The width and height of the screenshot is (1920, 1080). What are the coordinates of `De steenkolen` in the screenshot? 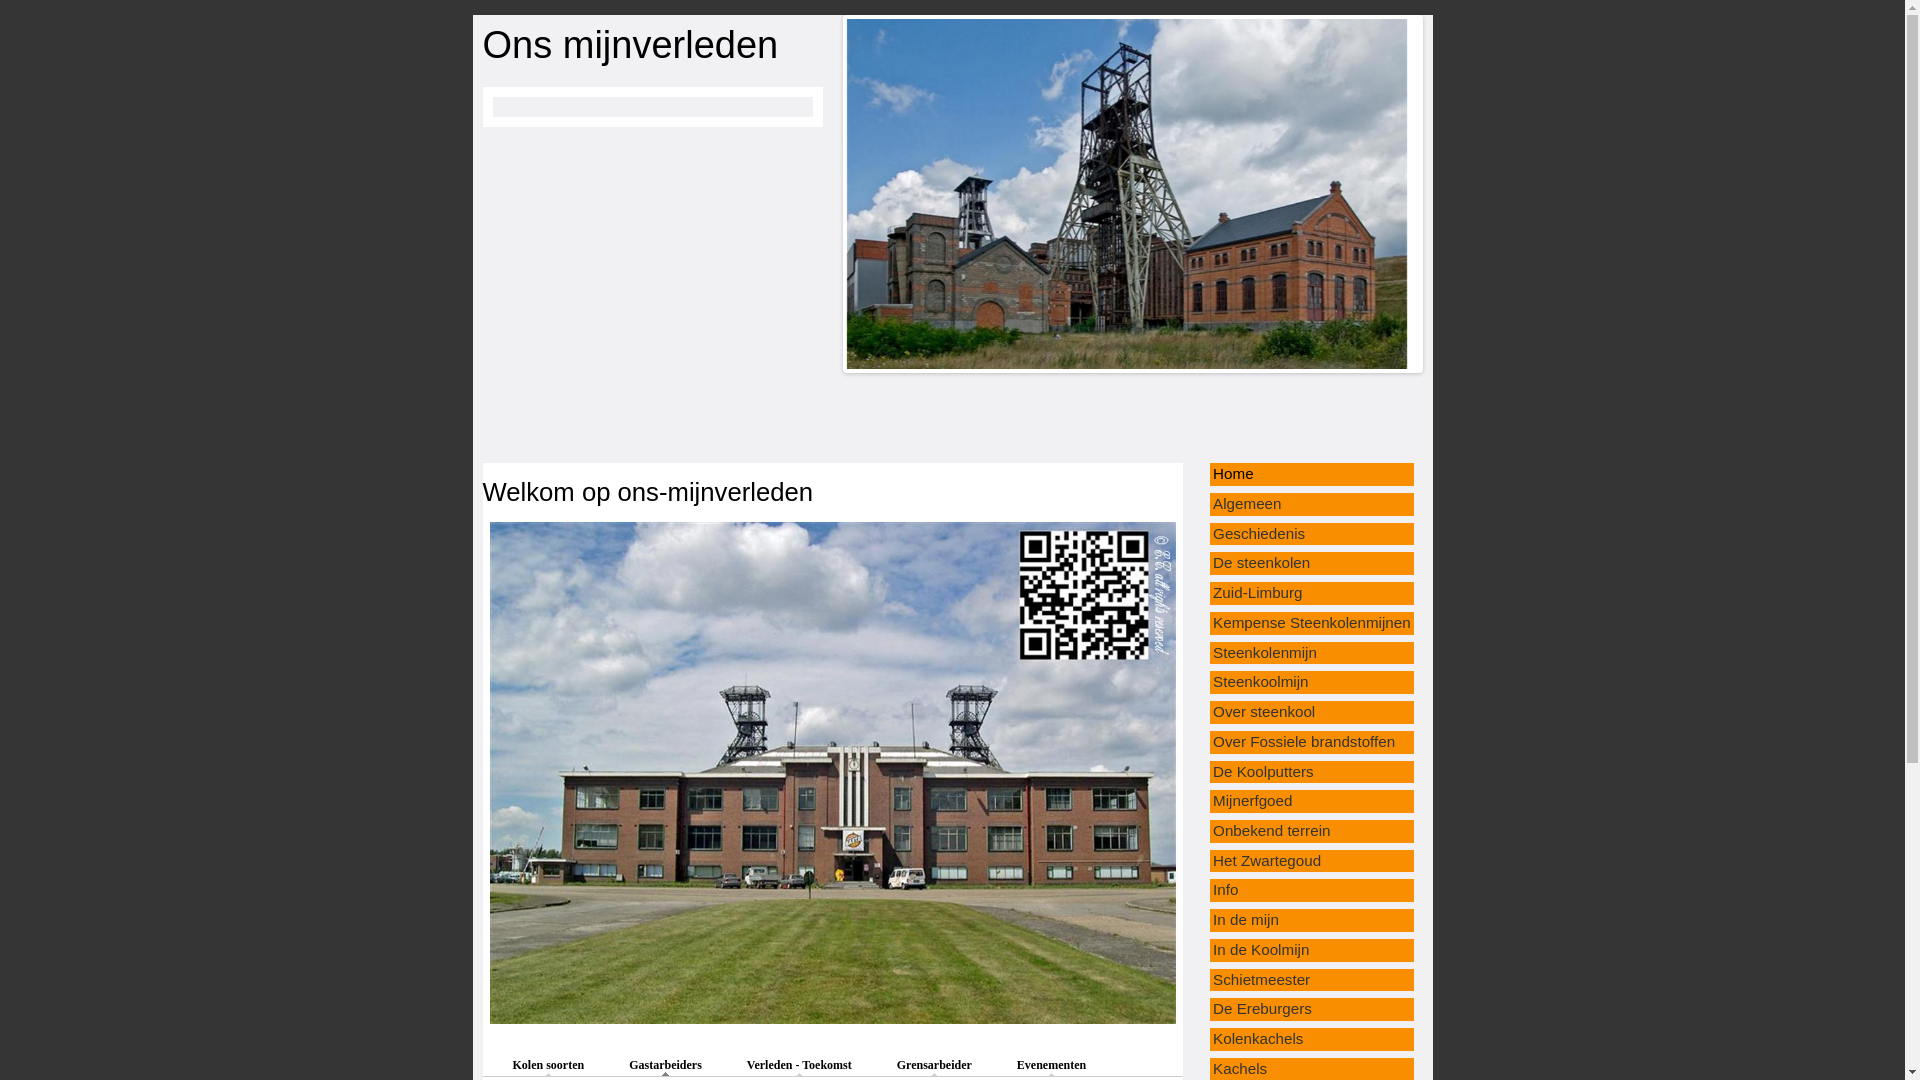 It's located at (1262, 562).